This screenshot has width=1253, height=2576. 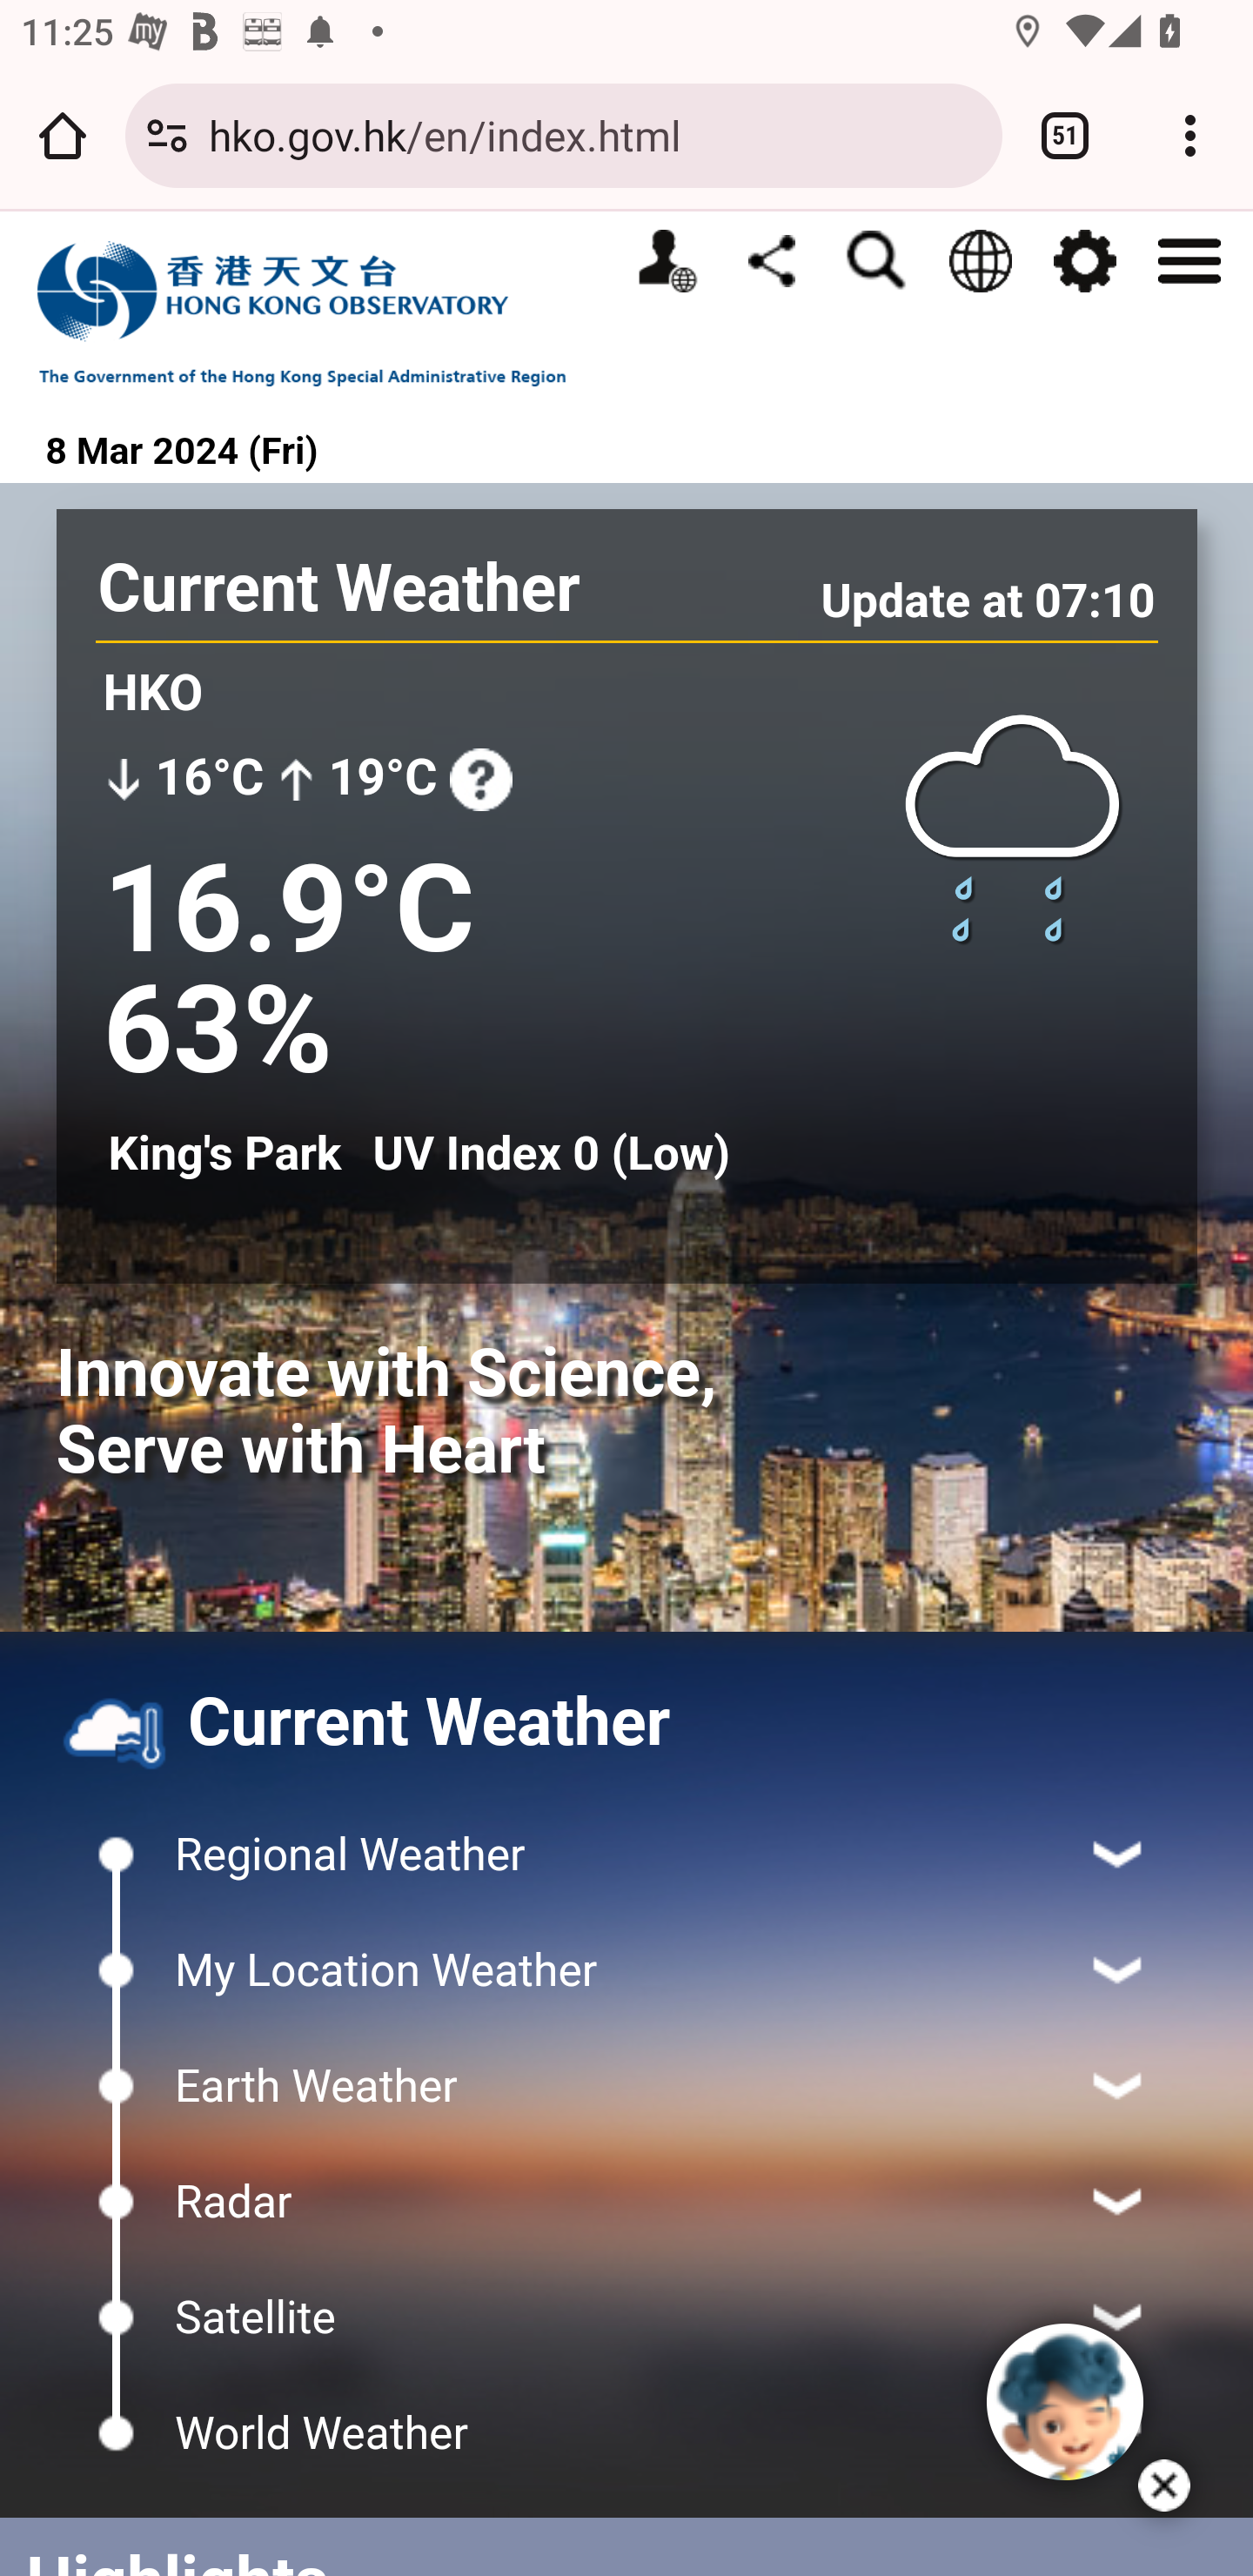 What do you see at coordinates (317, 312) in the screenshot?
I see `Hong Kong Observatory` at bounding box center [317, 312].